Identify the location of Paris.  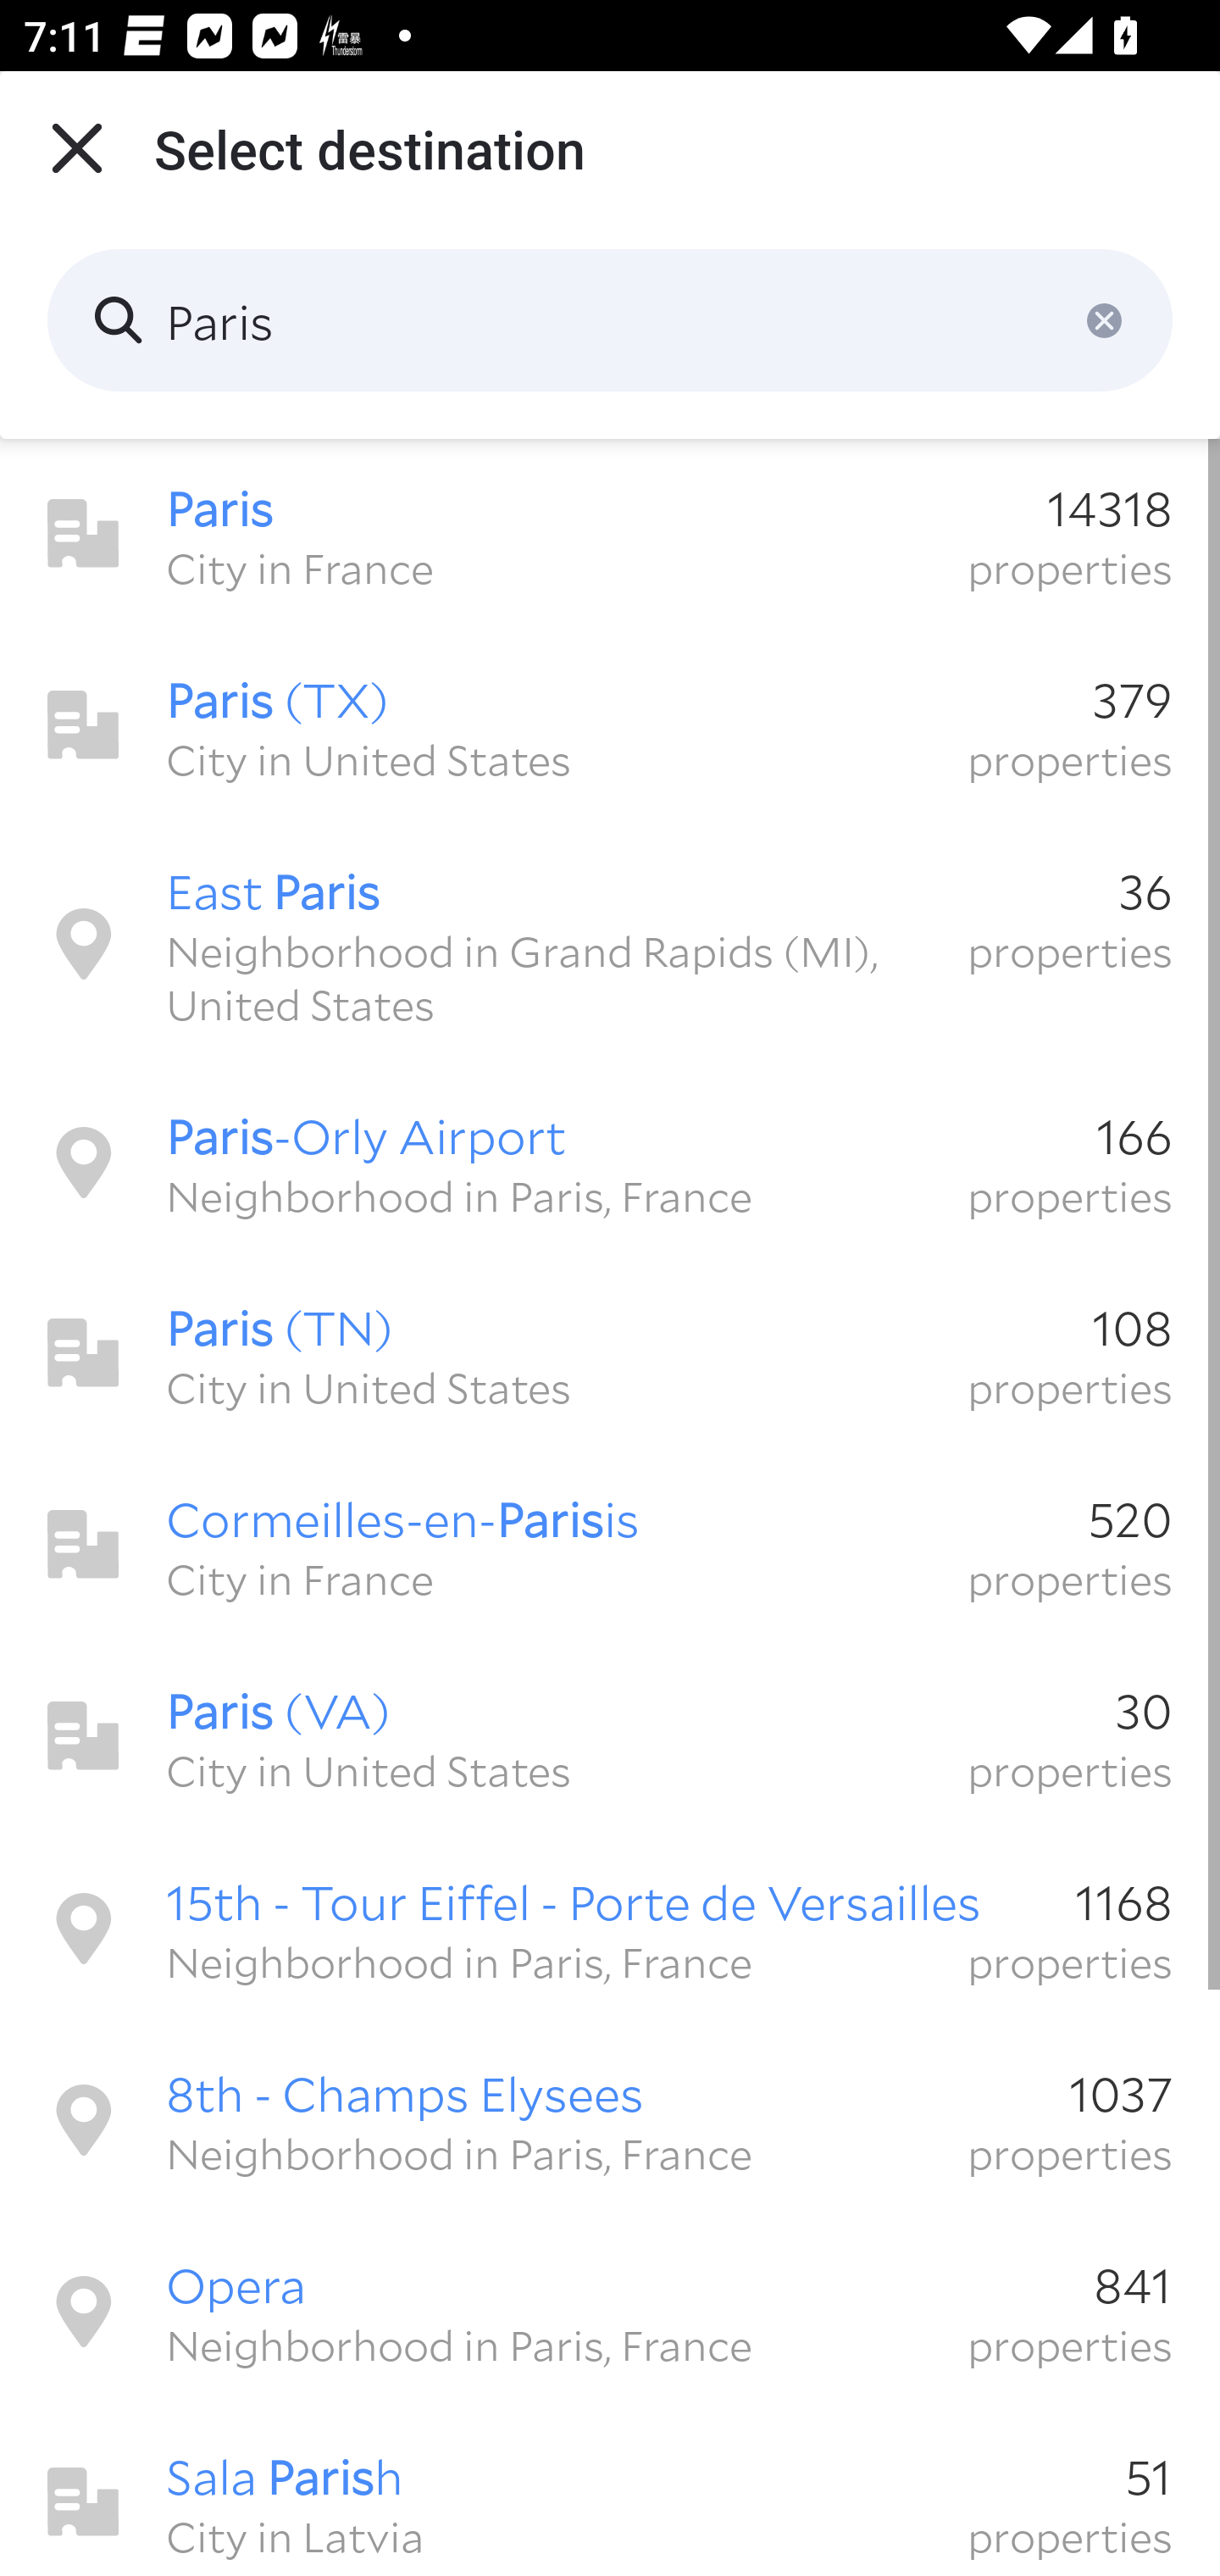
(610, 320).